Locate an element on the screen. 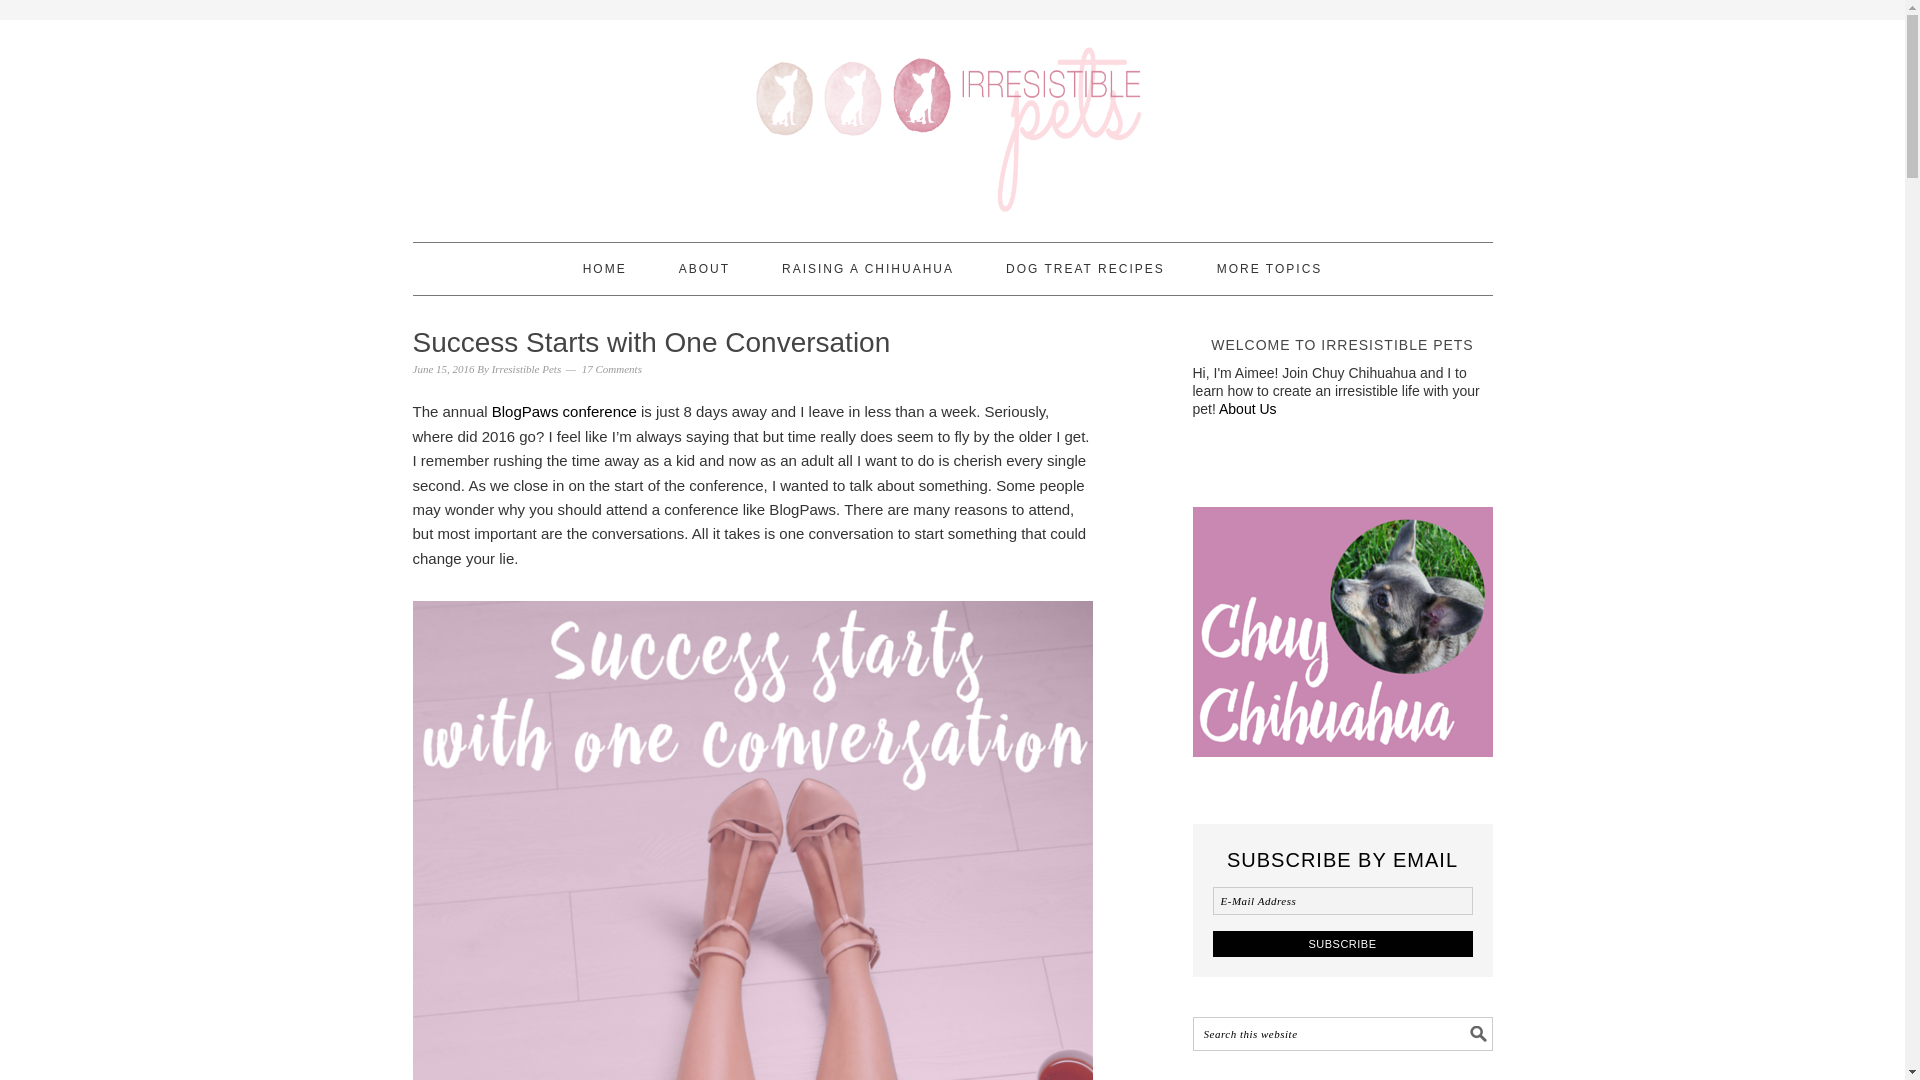 The height and width of the screenshot is (1080, 1920). RAISING A CHIHUAHUA is located at coordinates (868, 268).